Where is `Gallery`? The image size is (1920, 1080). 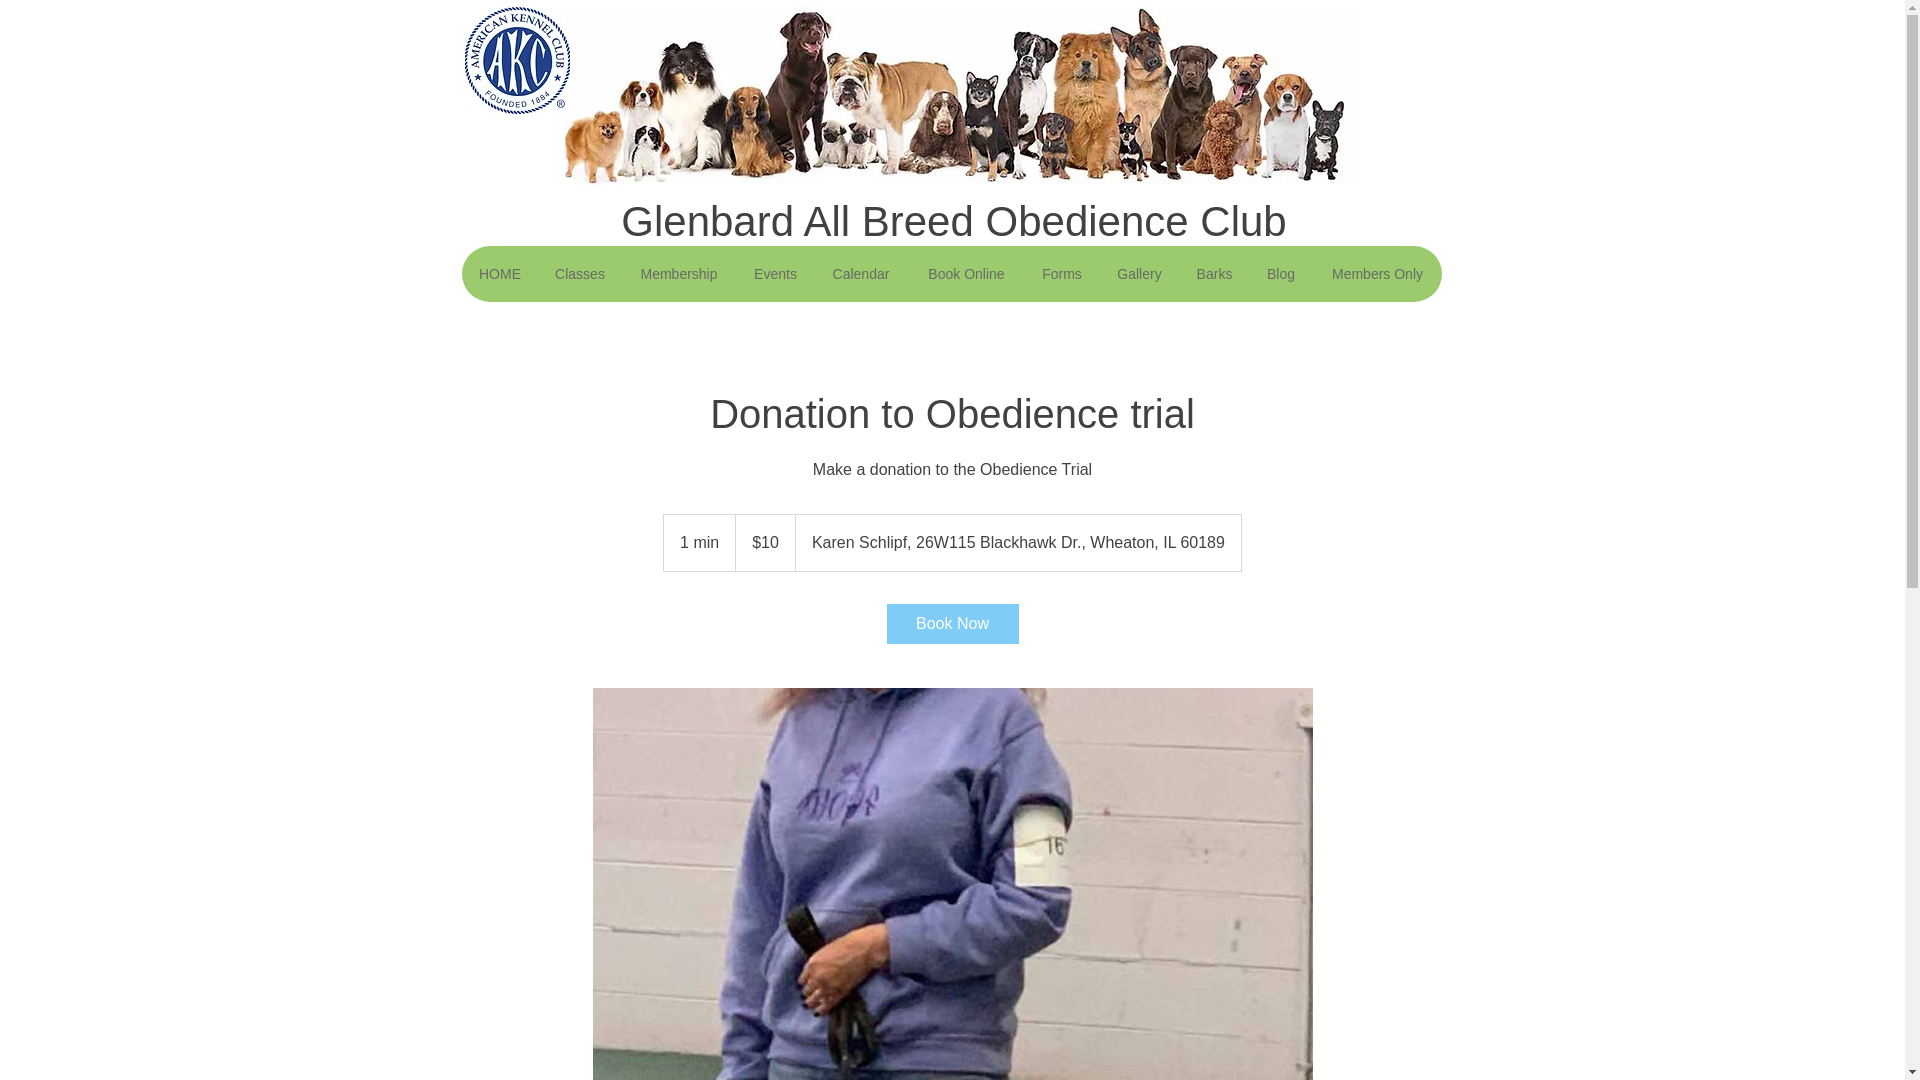
Gallery is located at coordinates (1138, 274).